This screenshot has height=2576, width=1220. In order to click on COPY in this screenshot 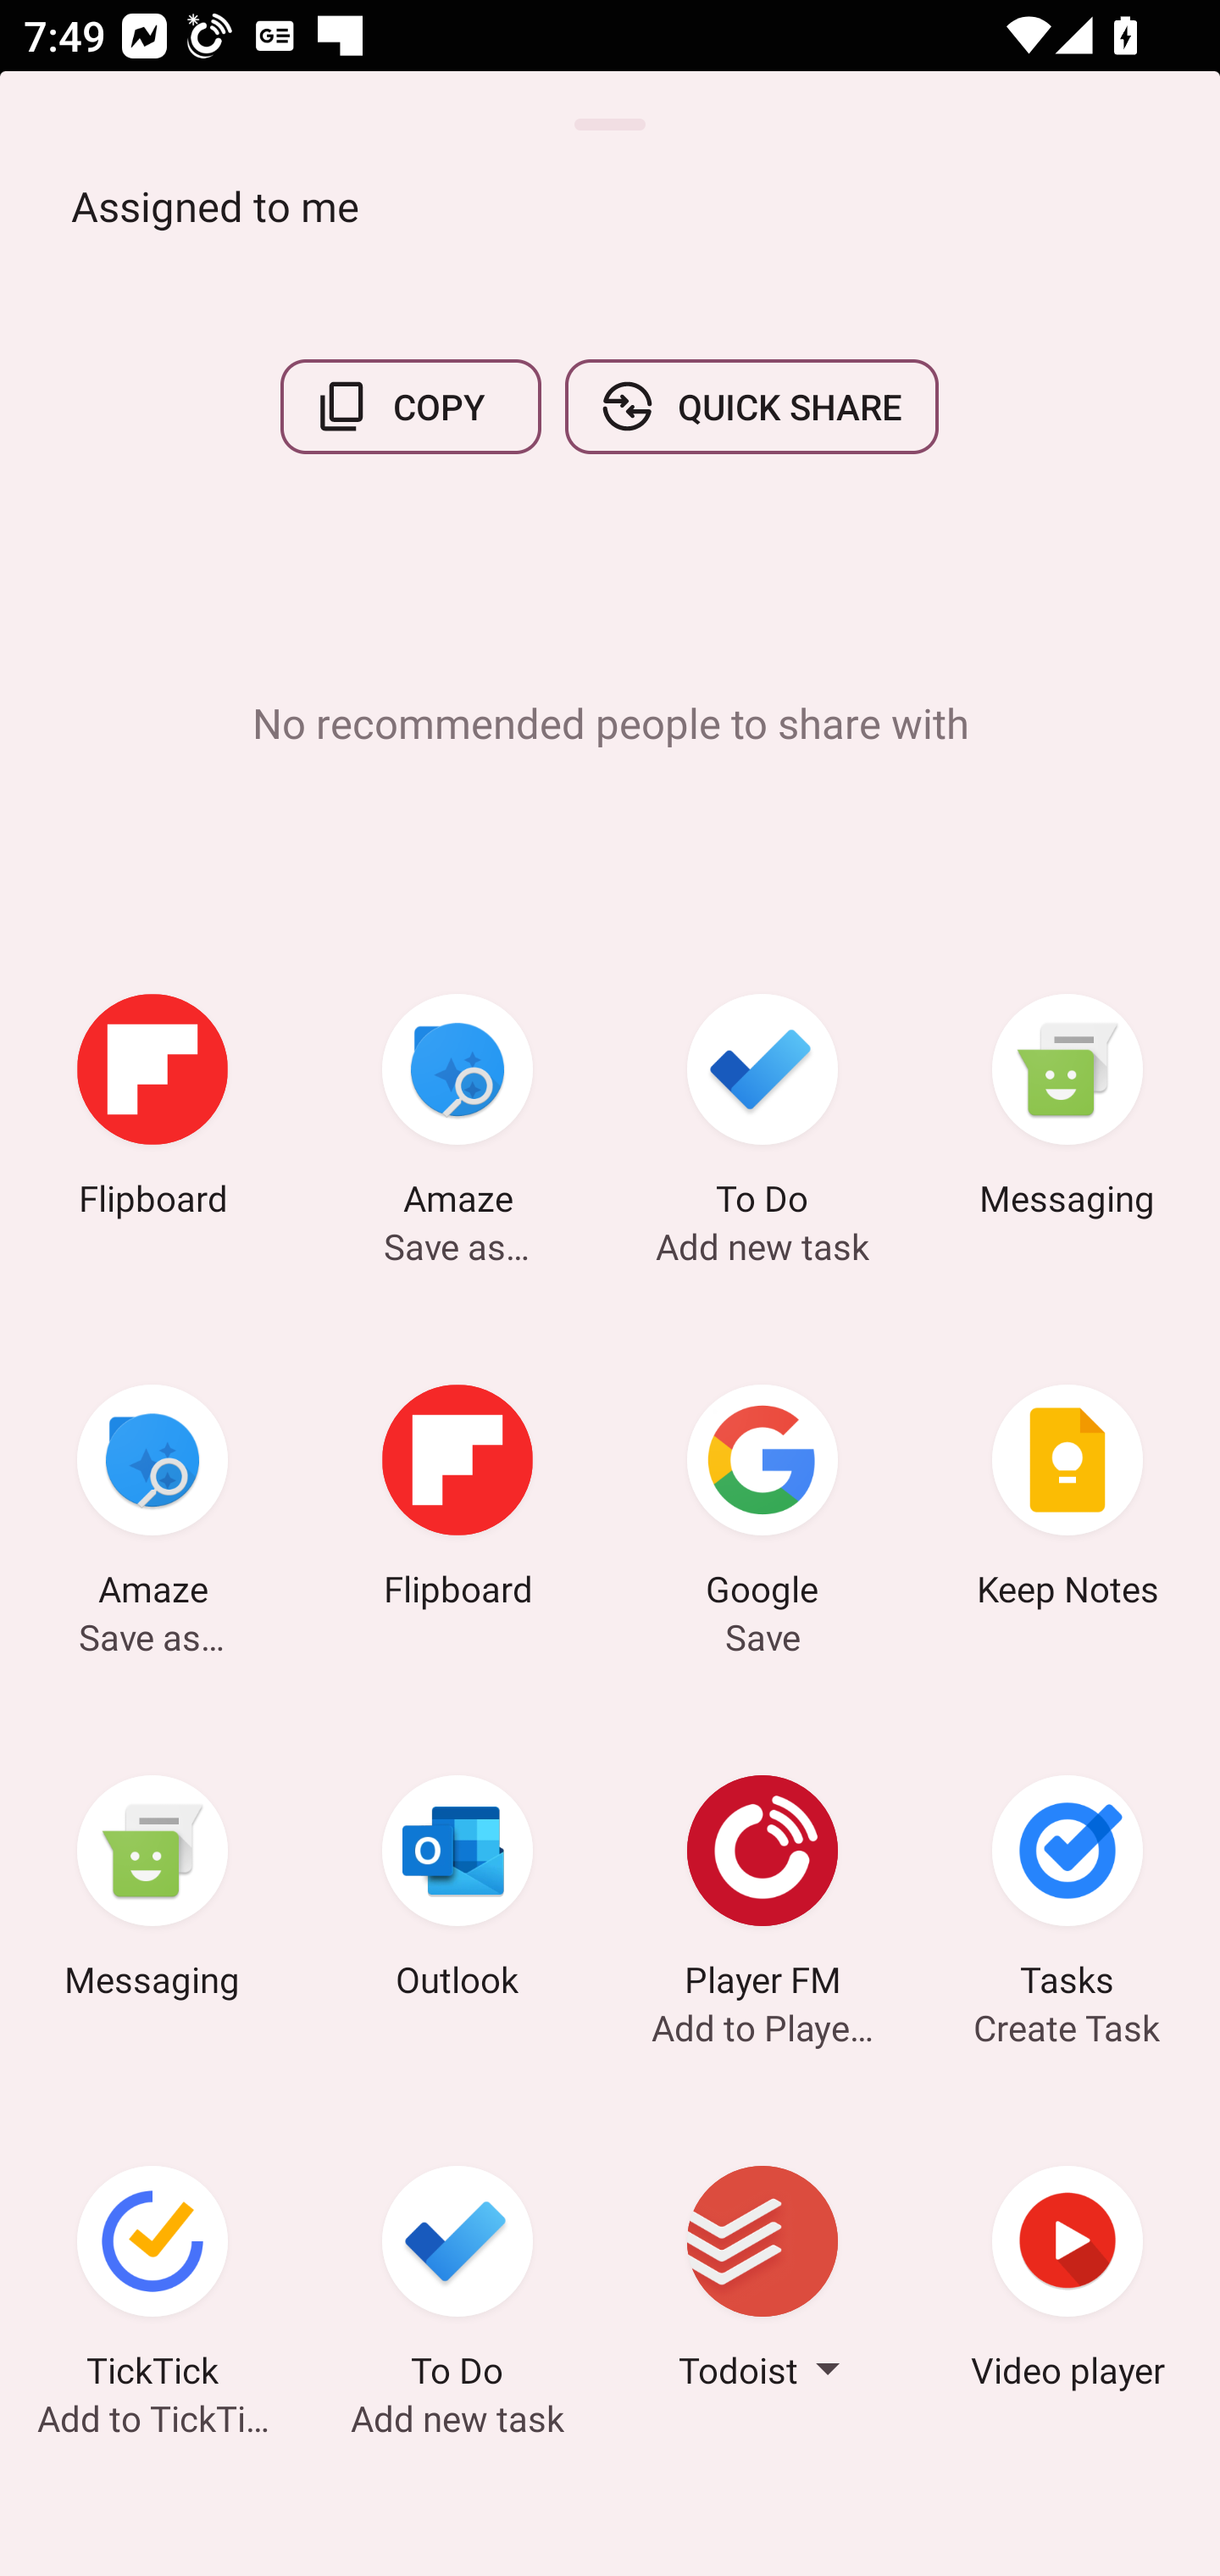, I will do `click(411, 407)`.